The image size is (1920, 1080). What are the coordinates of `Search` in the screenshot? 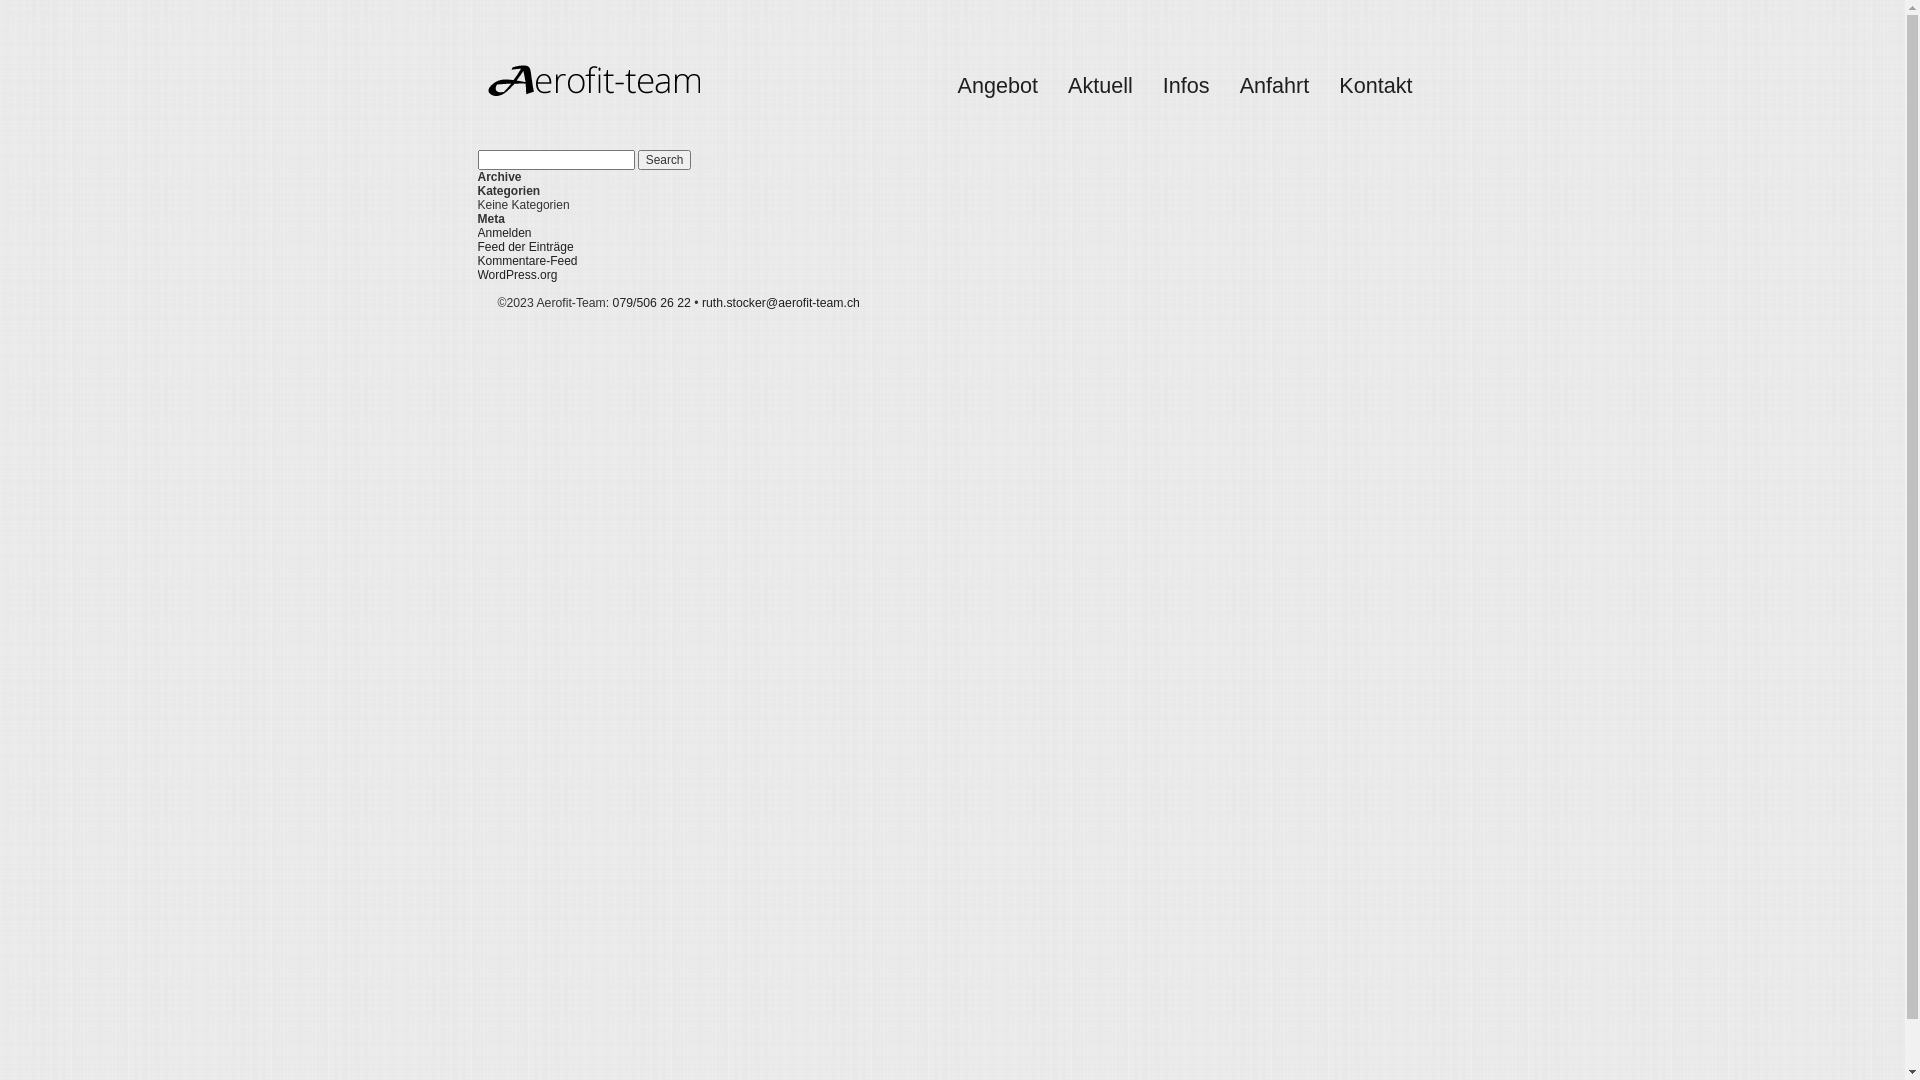 It's located at (665, 160).